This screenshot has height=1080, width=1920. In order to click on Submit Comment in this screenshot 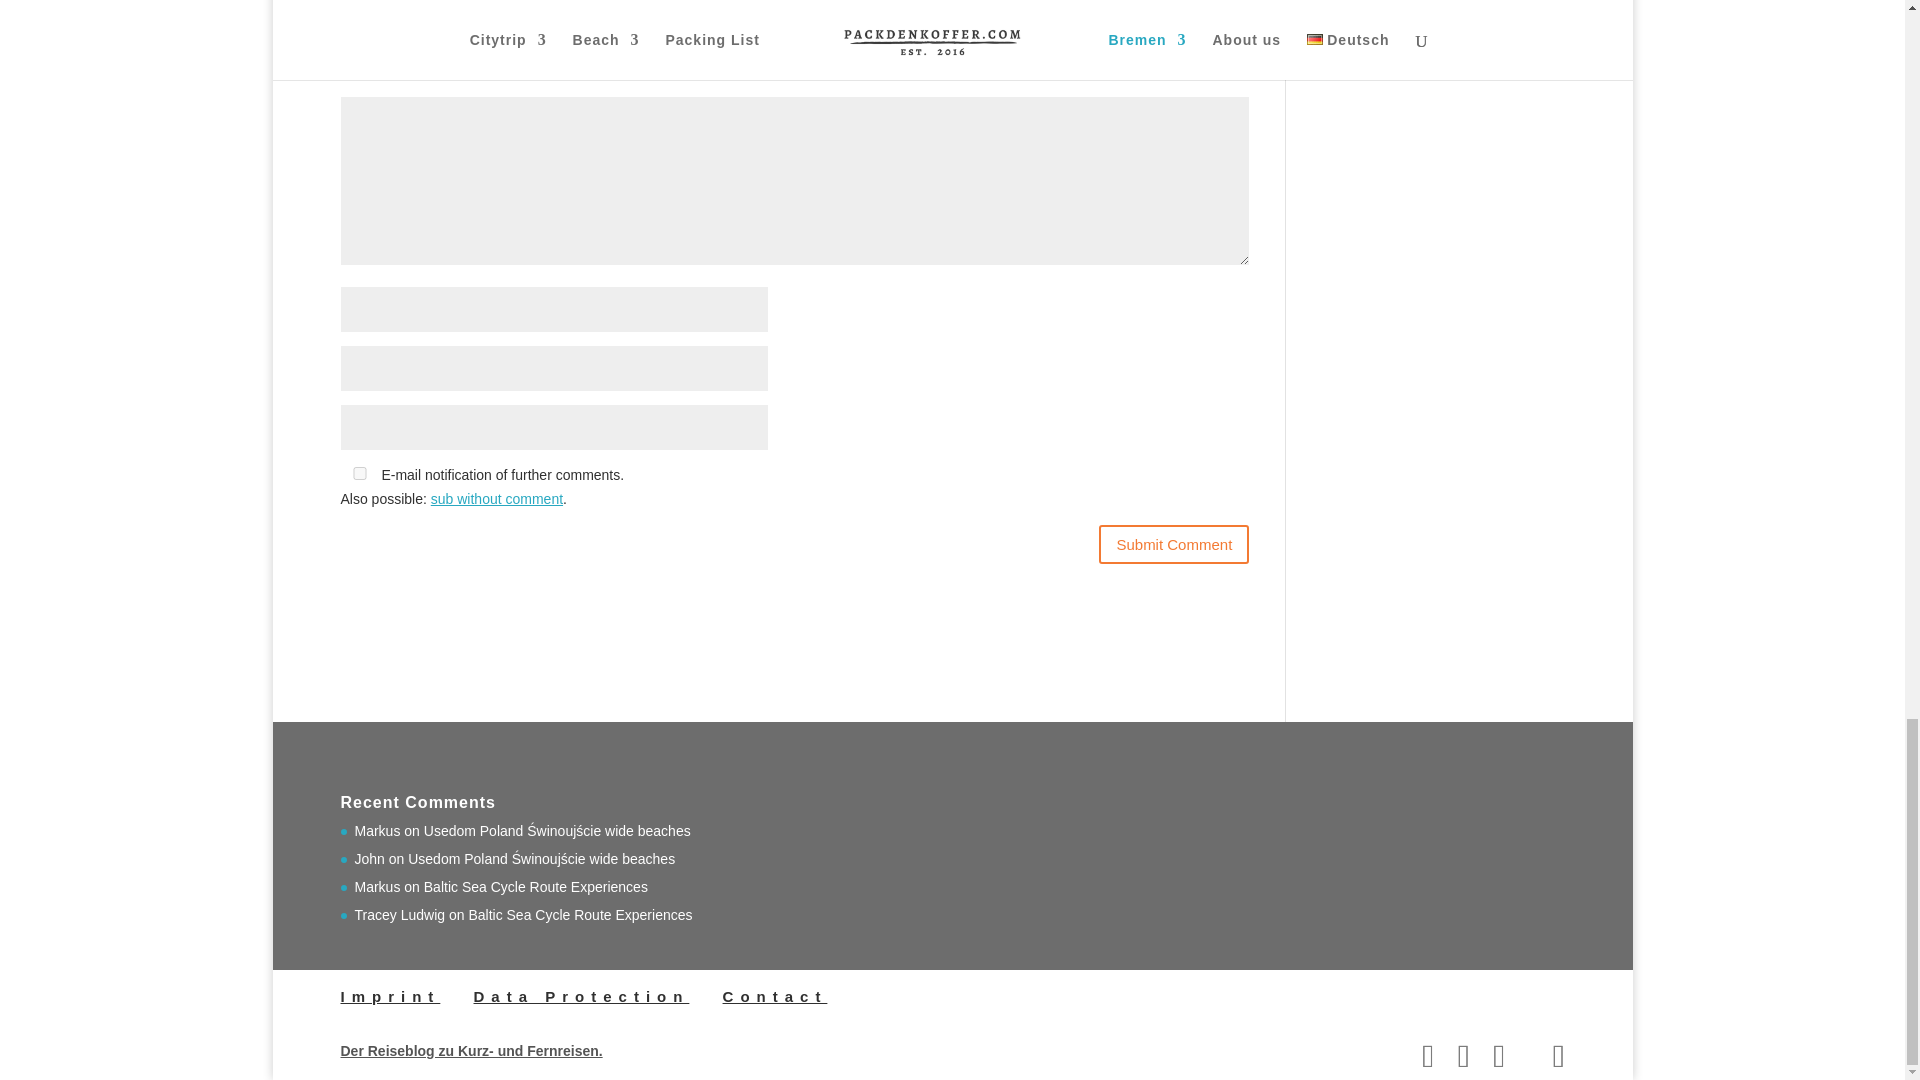, I will do `click(1174, 544)`.